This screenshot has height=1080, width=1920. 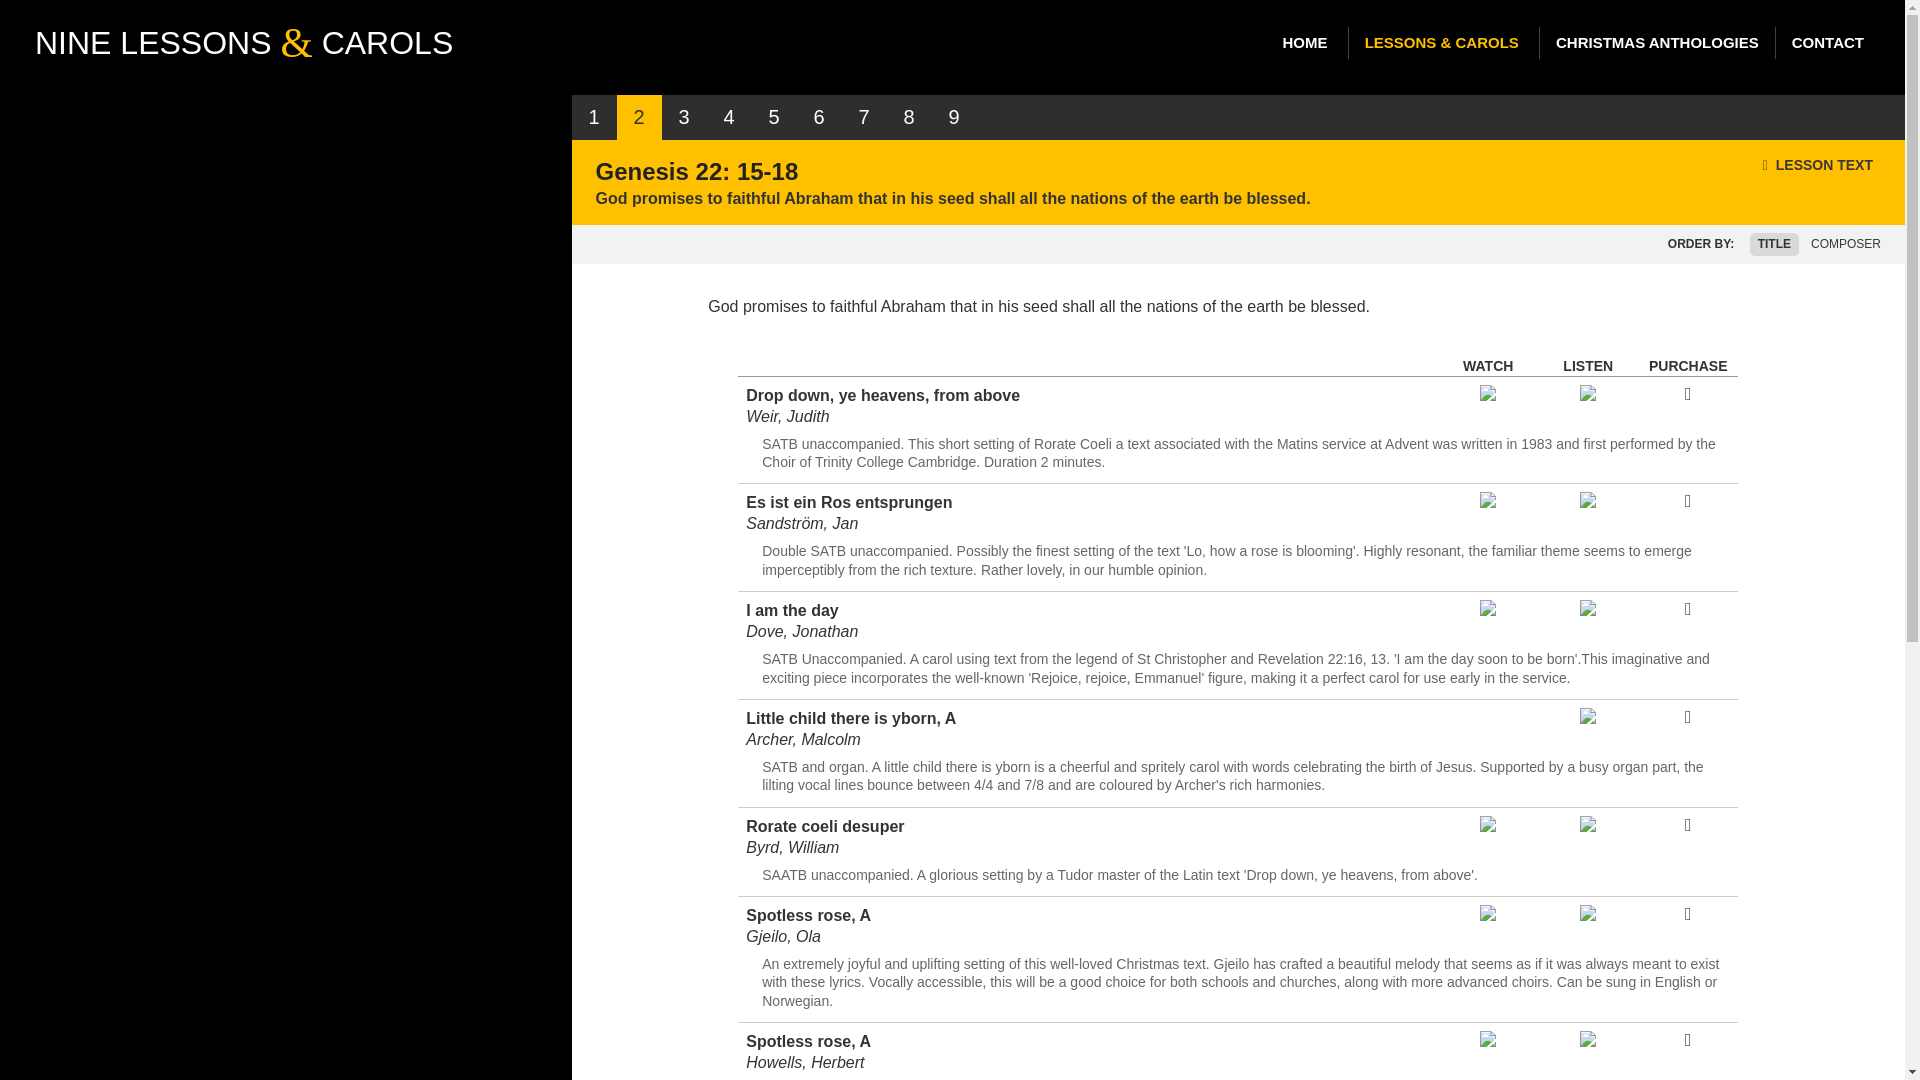 What do you see at coordinates (1304, 43) in the screenshot?
I see `HOME` at bounding box center [1304, 43].